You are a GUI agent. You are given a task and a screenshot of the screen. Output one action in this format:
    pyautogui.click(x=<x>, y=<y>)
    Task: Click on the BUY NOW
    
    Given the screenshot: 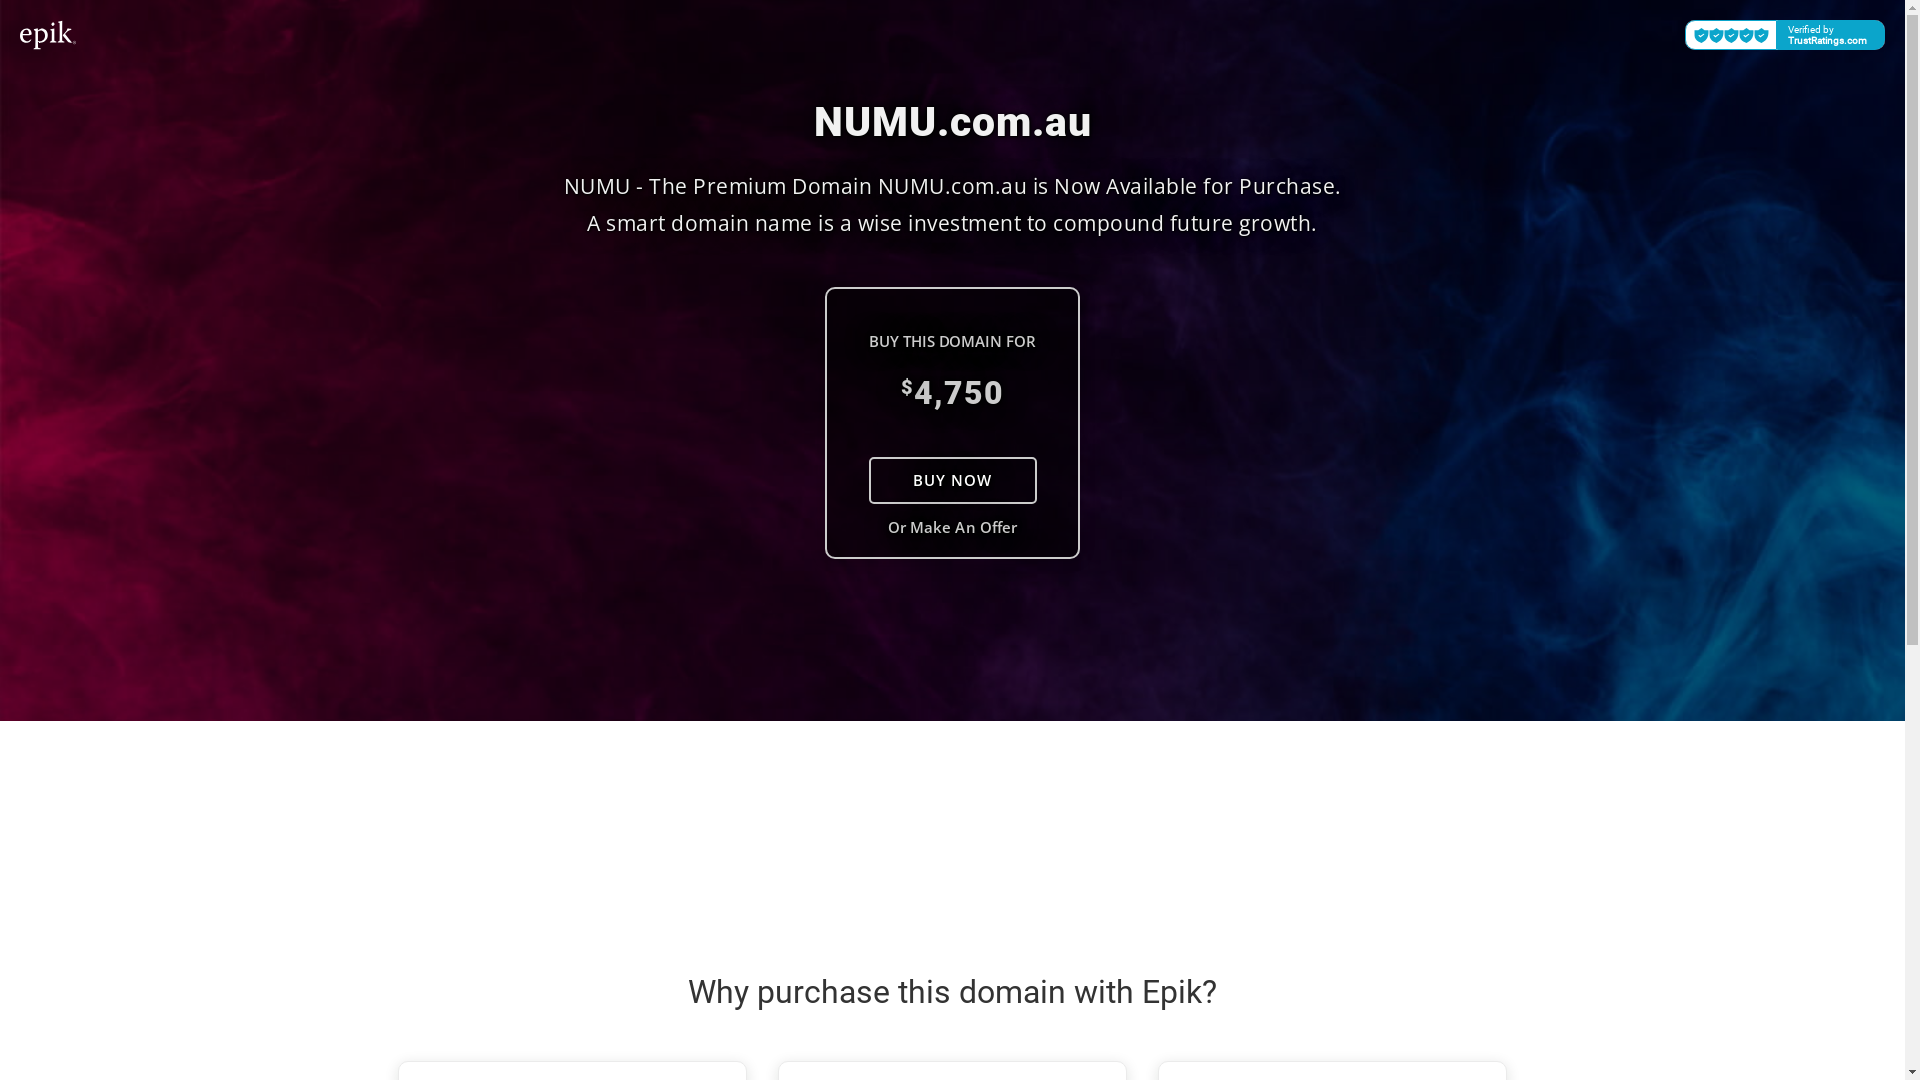 What is the action you would take?
    pyautogui.click(x=952, y=480)
    